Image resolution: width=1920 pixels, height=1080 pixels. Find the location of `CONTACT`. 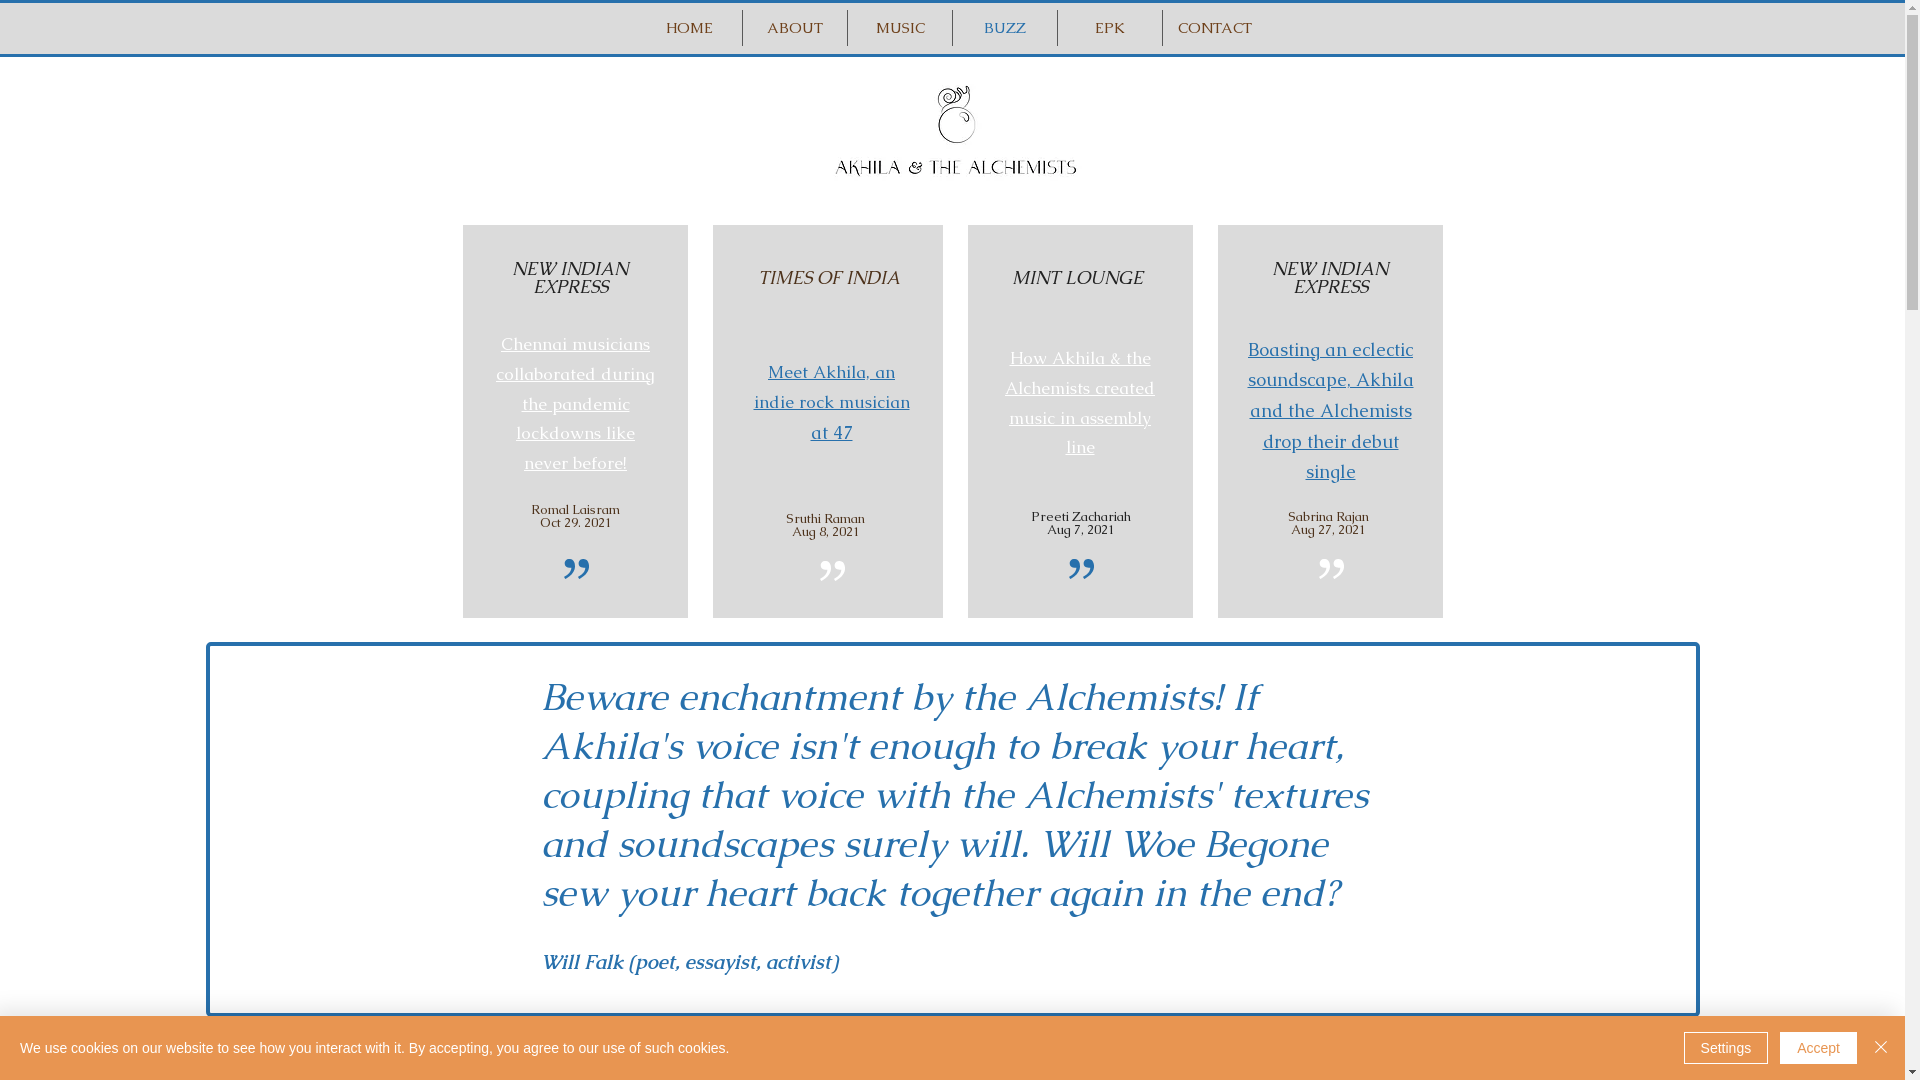

CONTACT is located at coordinates (1215, 28).